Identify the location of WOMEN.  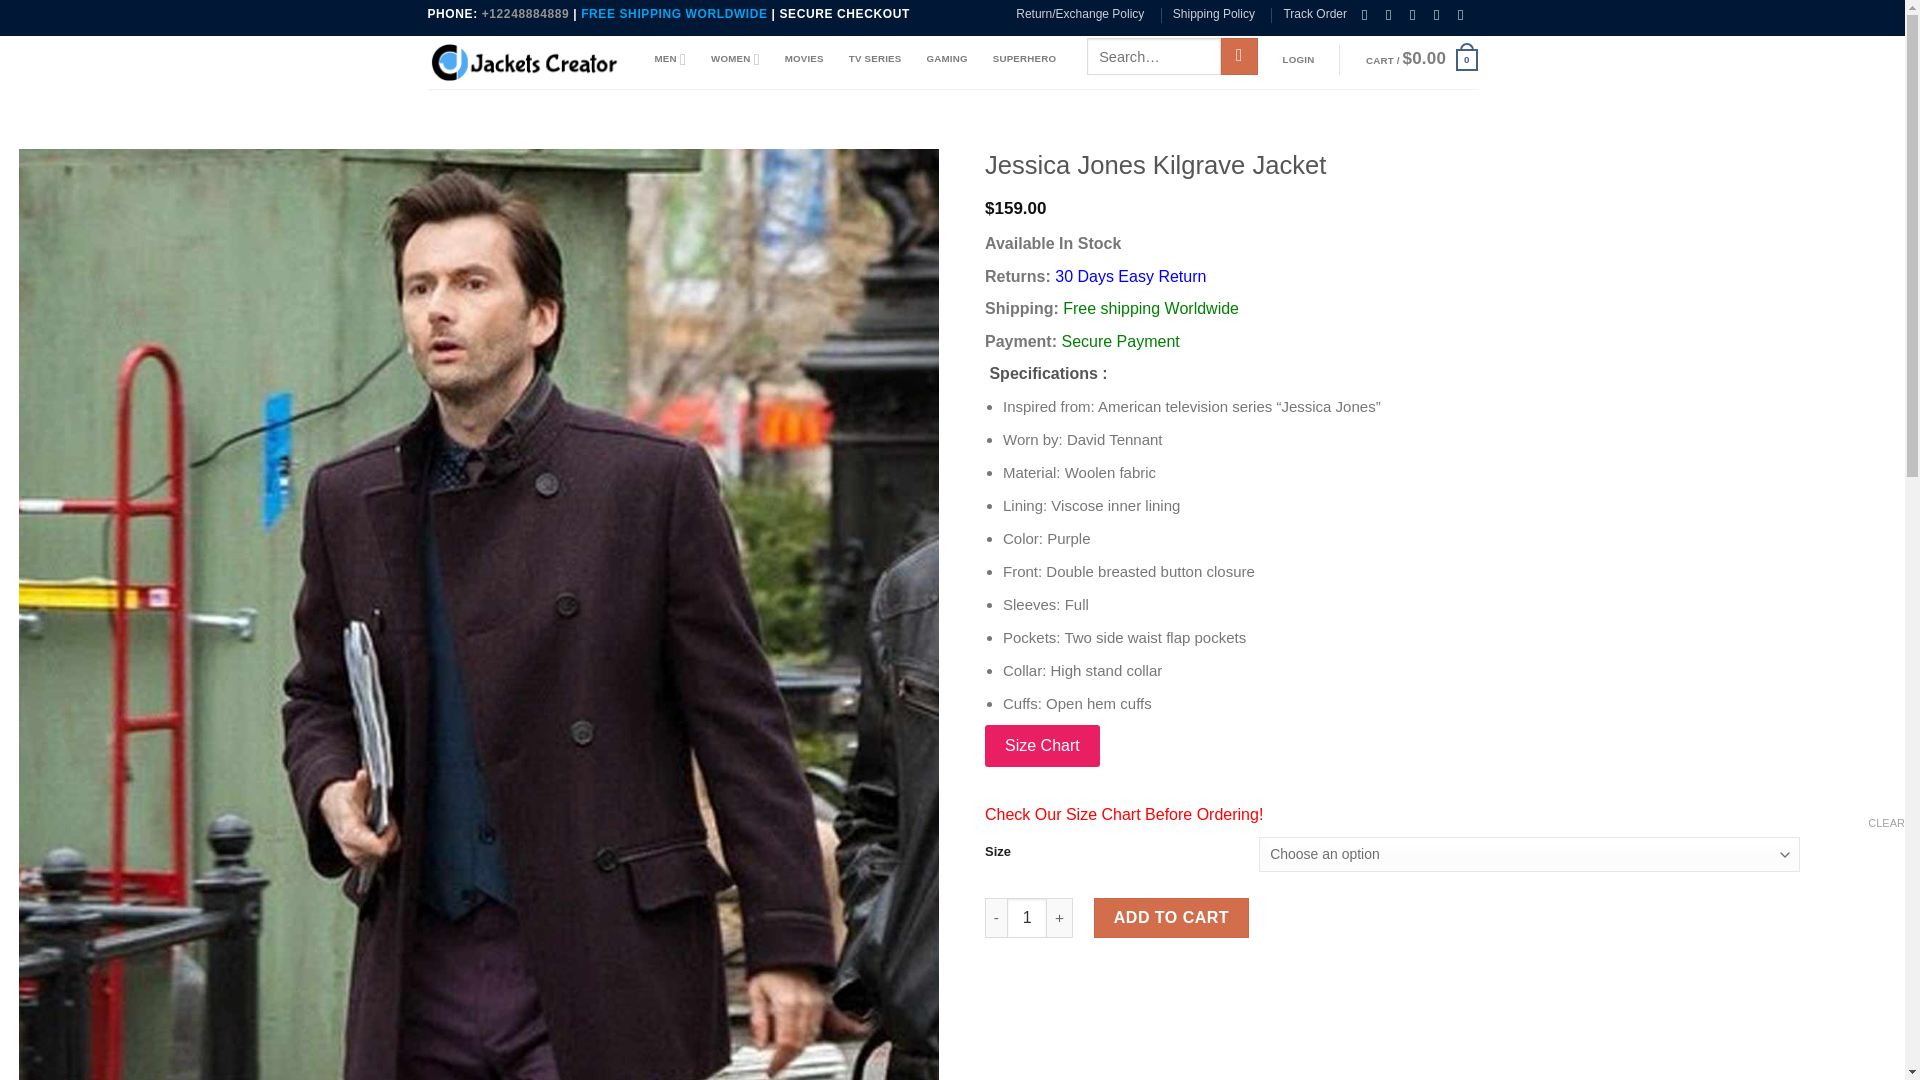
(735, 58).